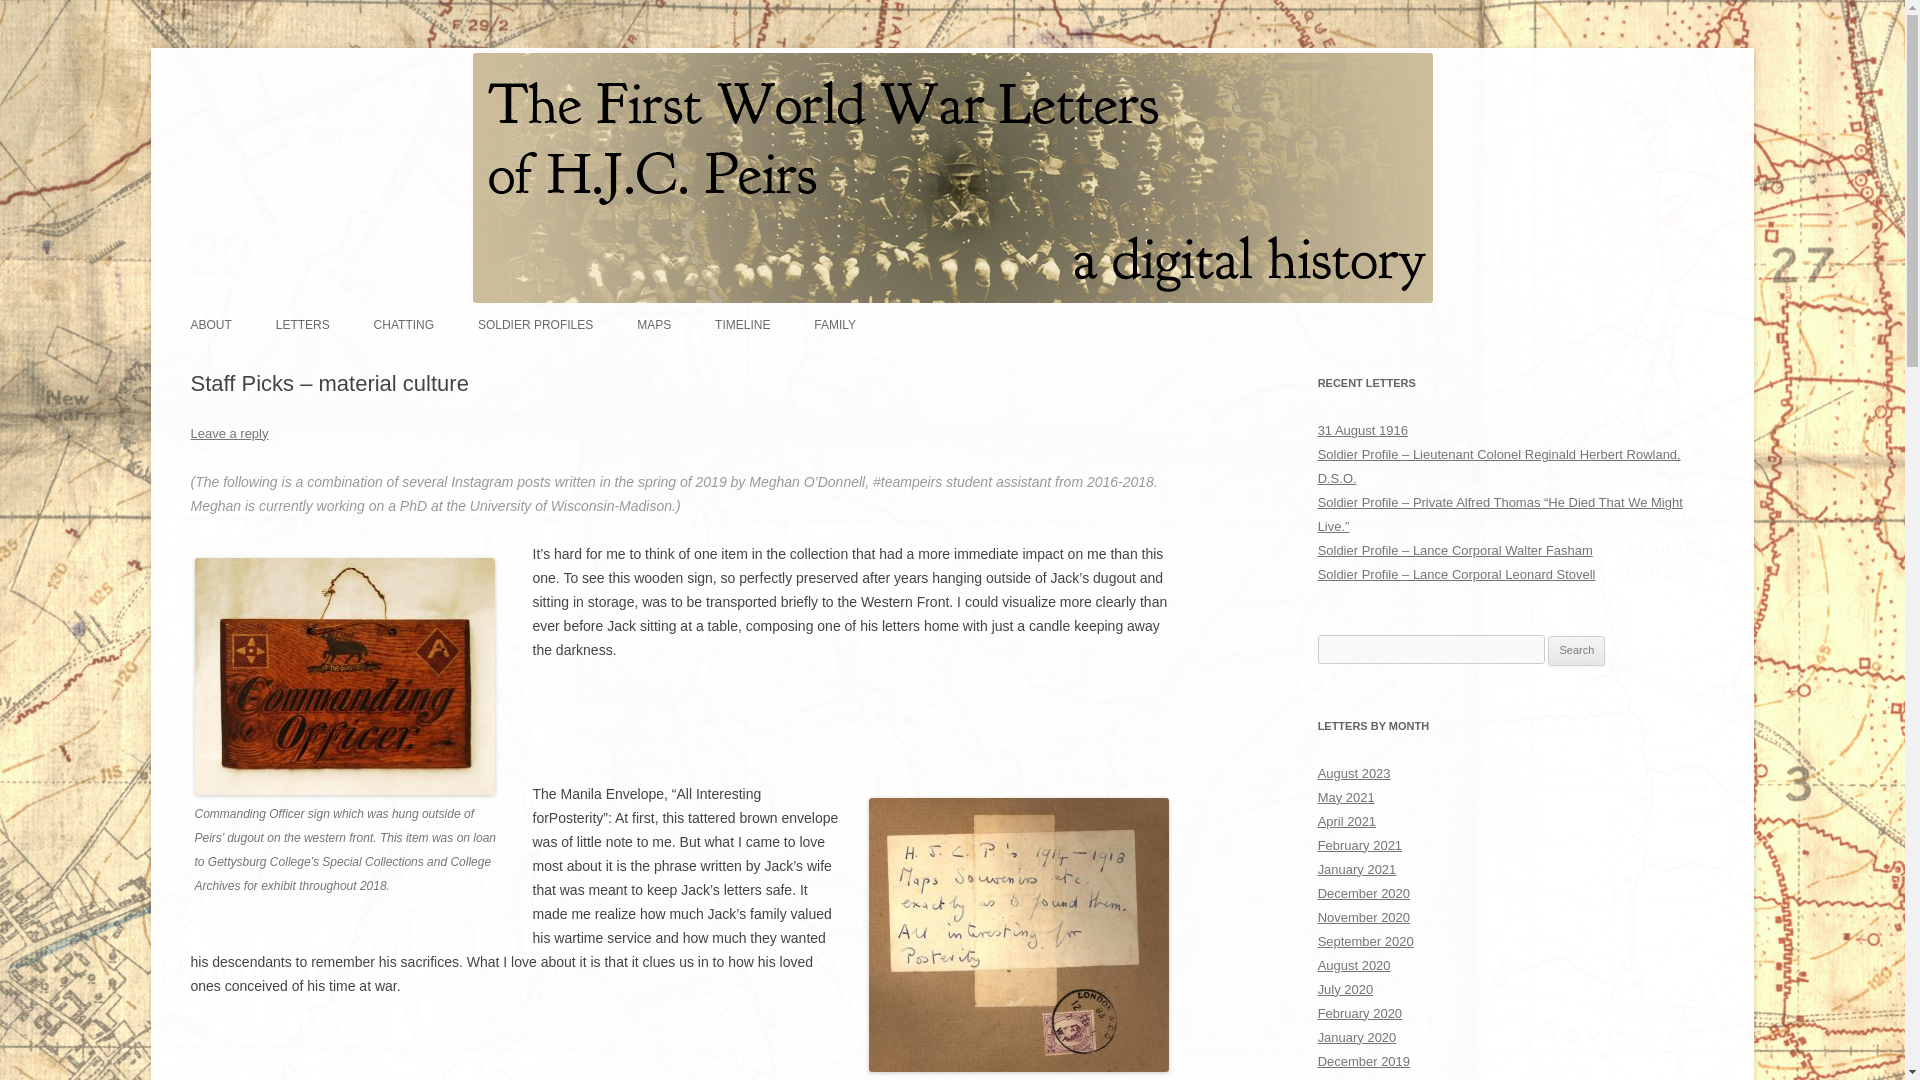  What do you see at coordinates (914, 366) in the screenshot?
I see `BIOGRAPHIES` at bounding box center [914, 366].